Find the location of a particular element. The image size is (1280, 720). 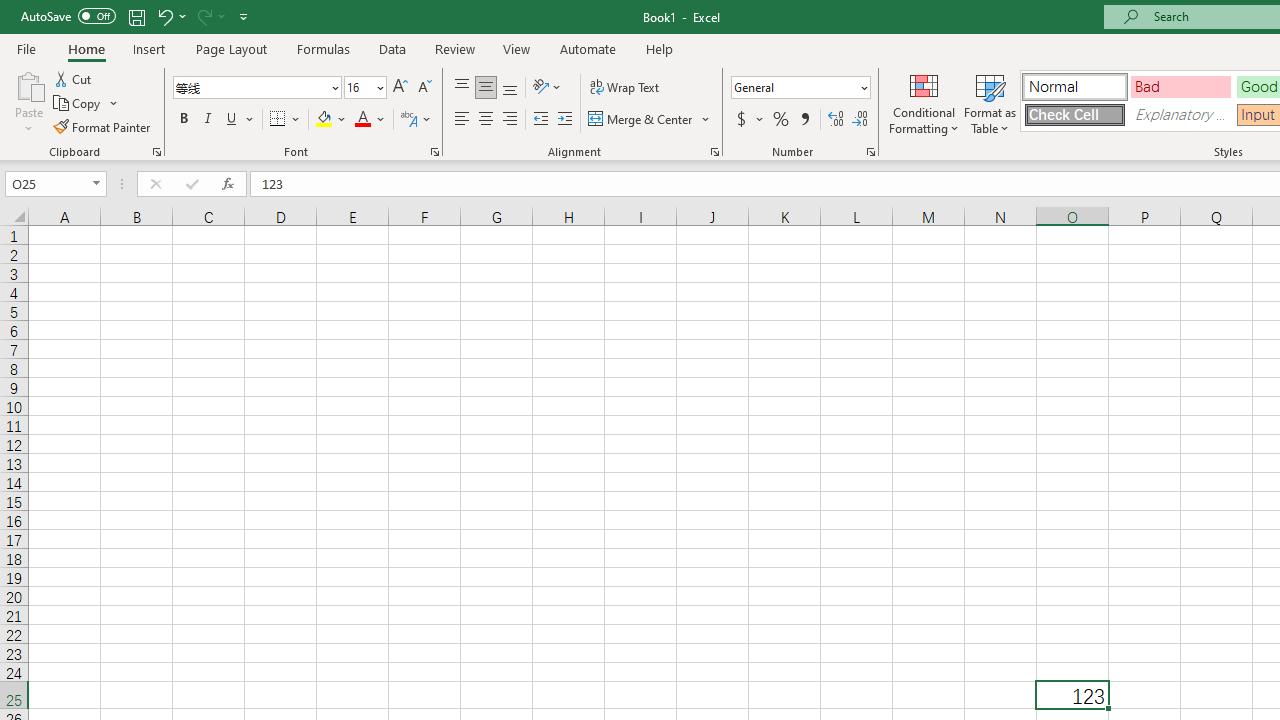

View is located at coordinates (517, 48).